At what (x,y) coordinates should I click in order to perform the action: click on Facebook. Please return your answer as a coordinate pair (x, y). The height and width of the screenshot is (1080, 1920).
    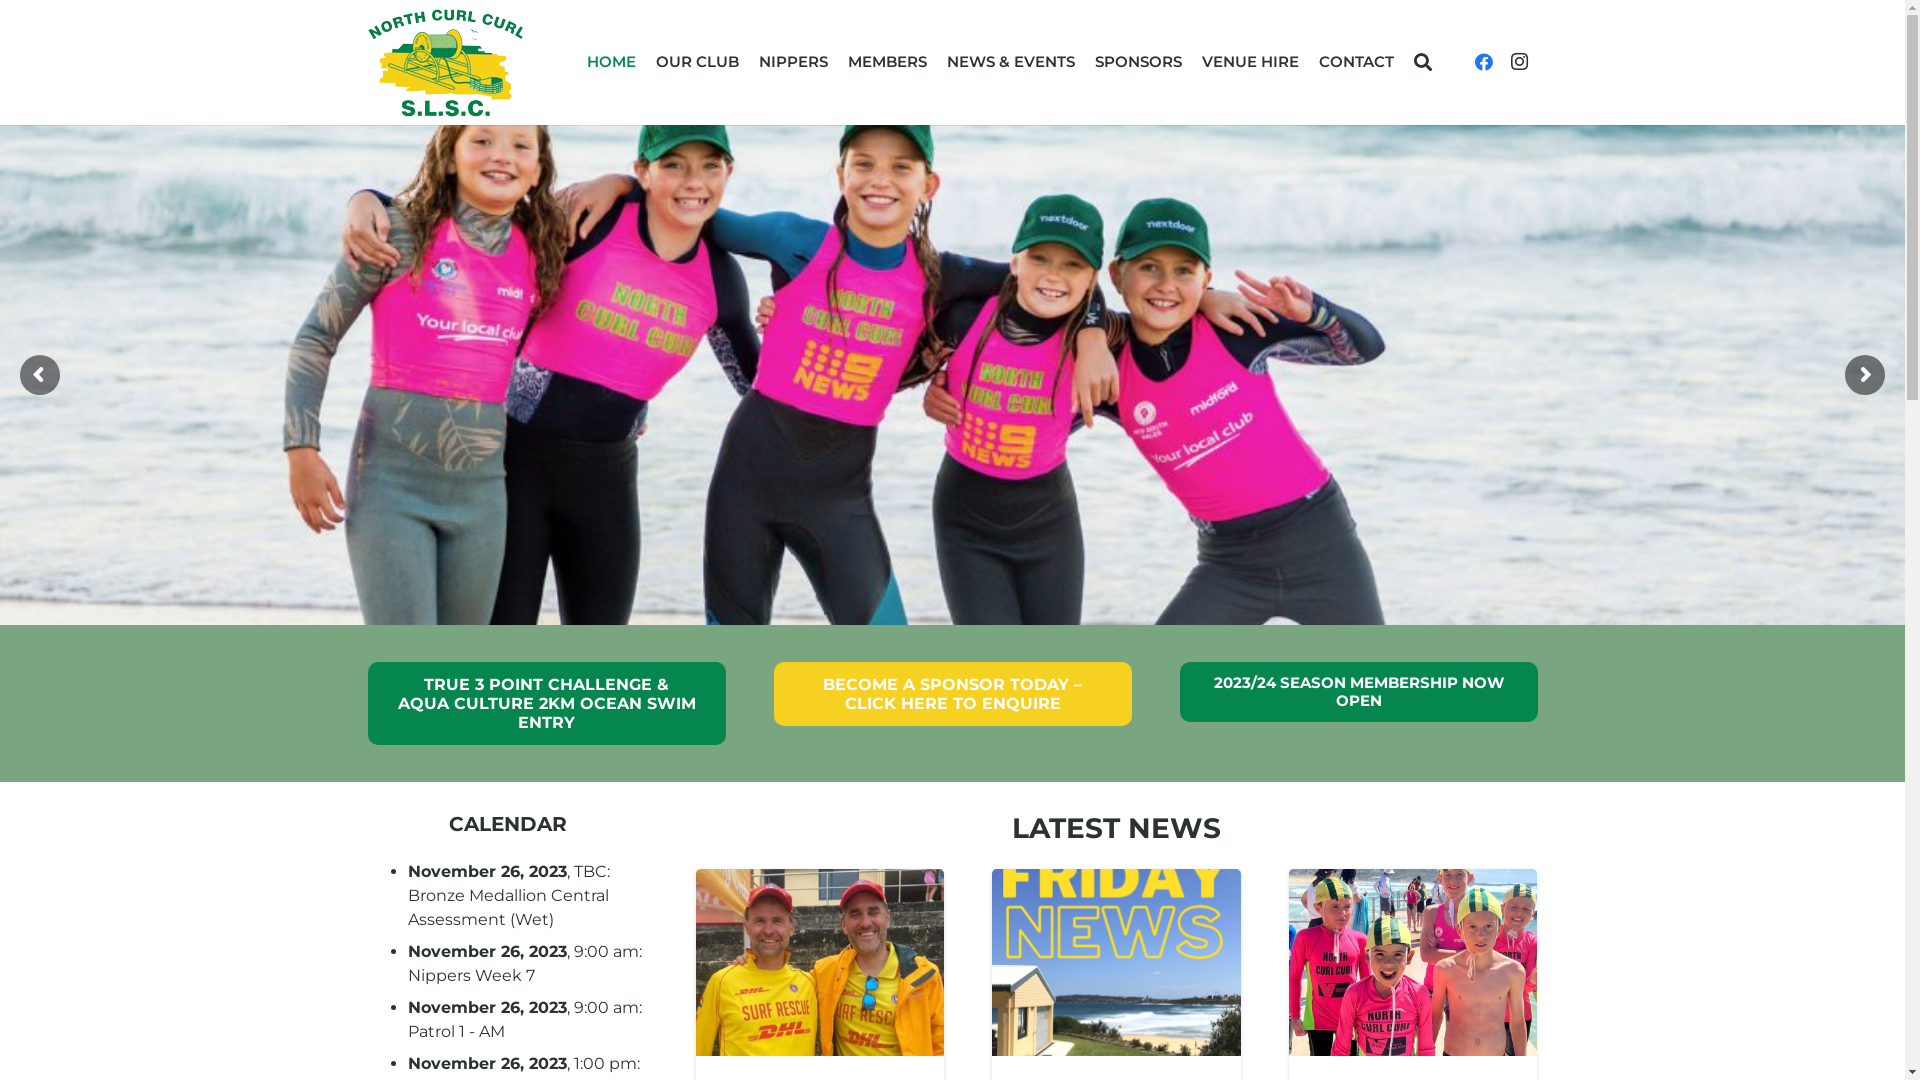
    Looking at the image, I should click on (1484, 62).